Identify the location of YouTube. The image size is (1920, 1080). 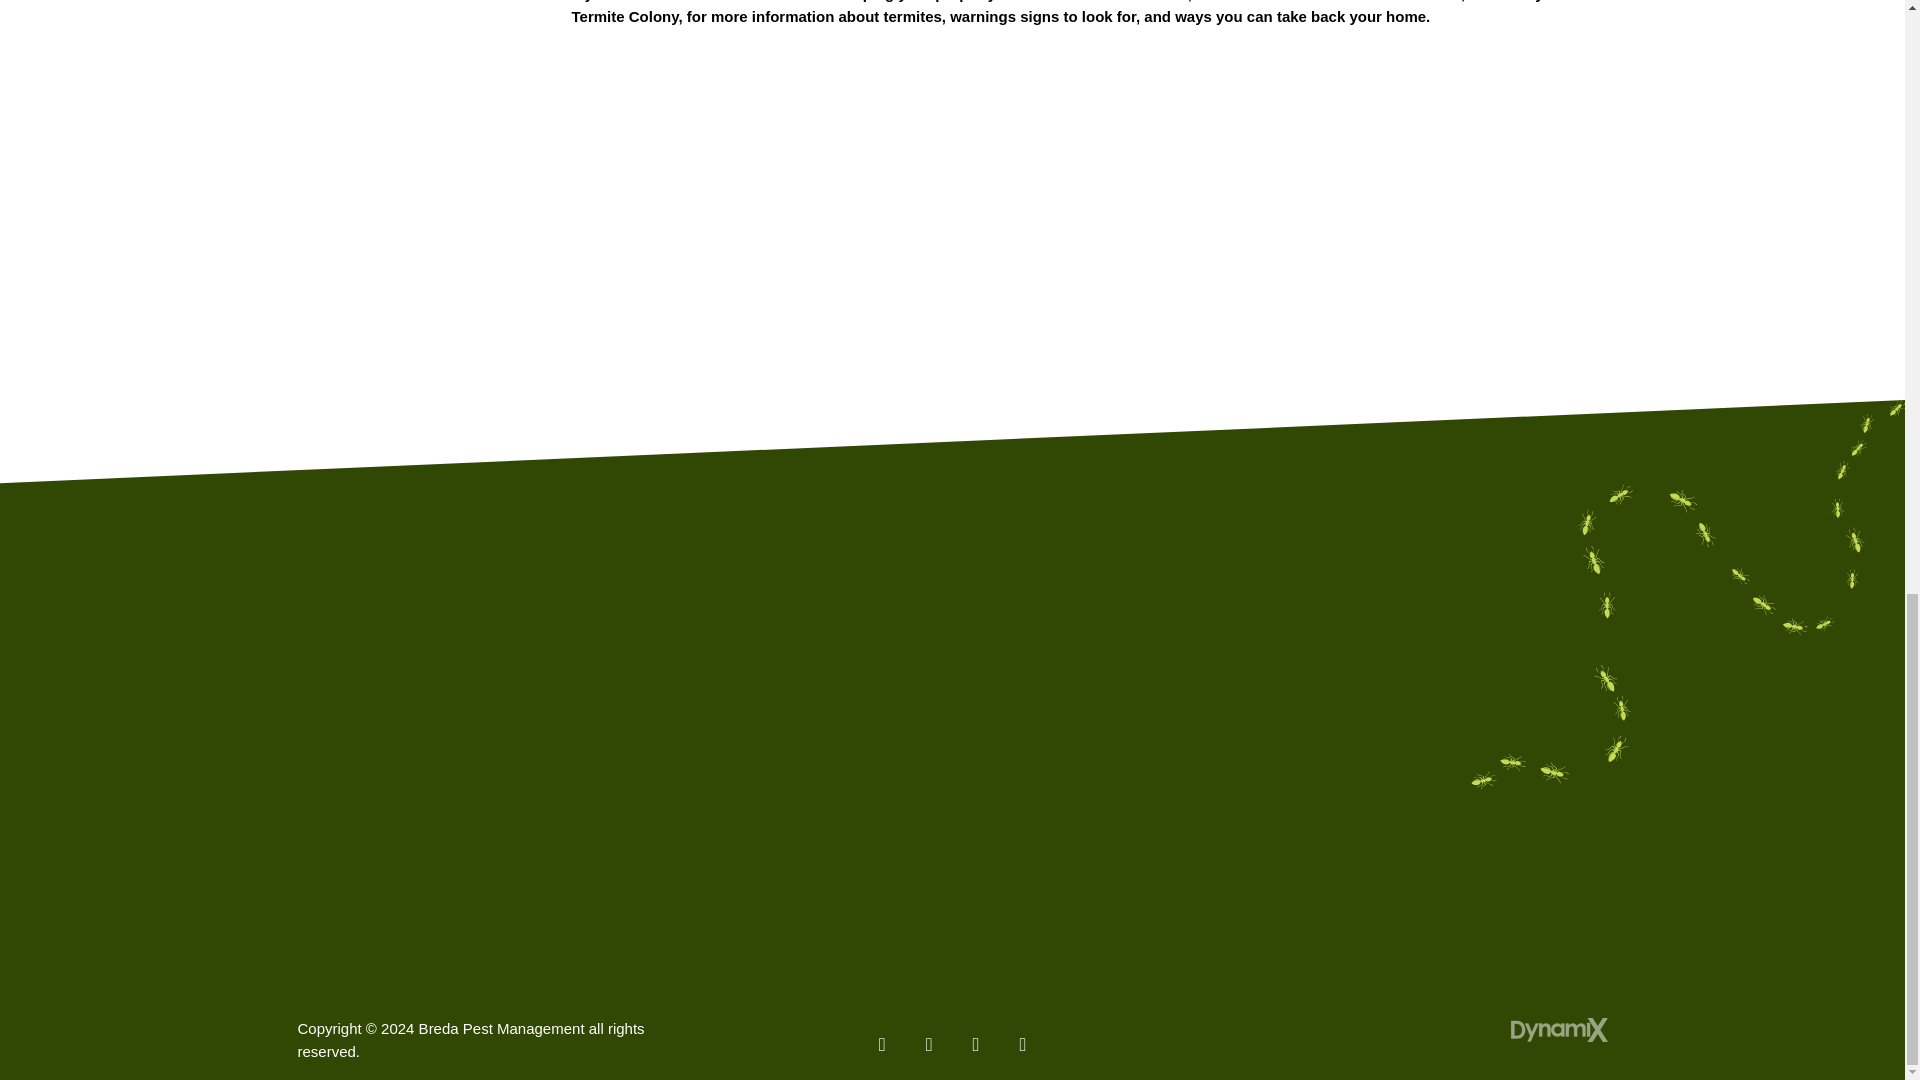
(975, 1041).